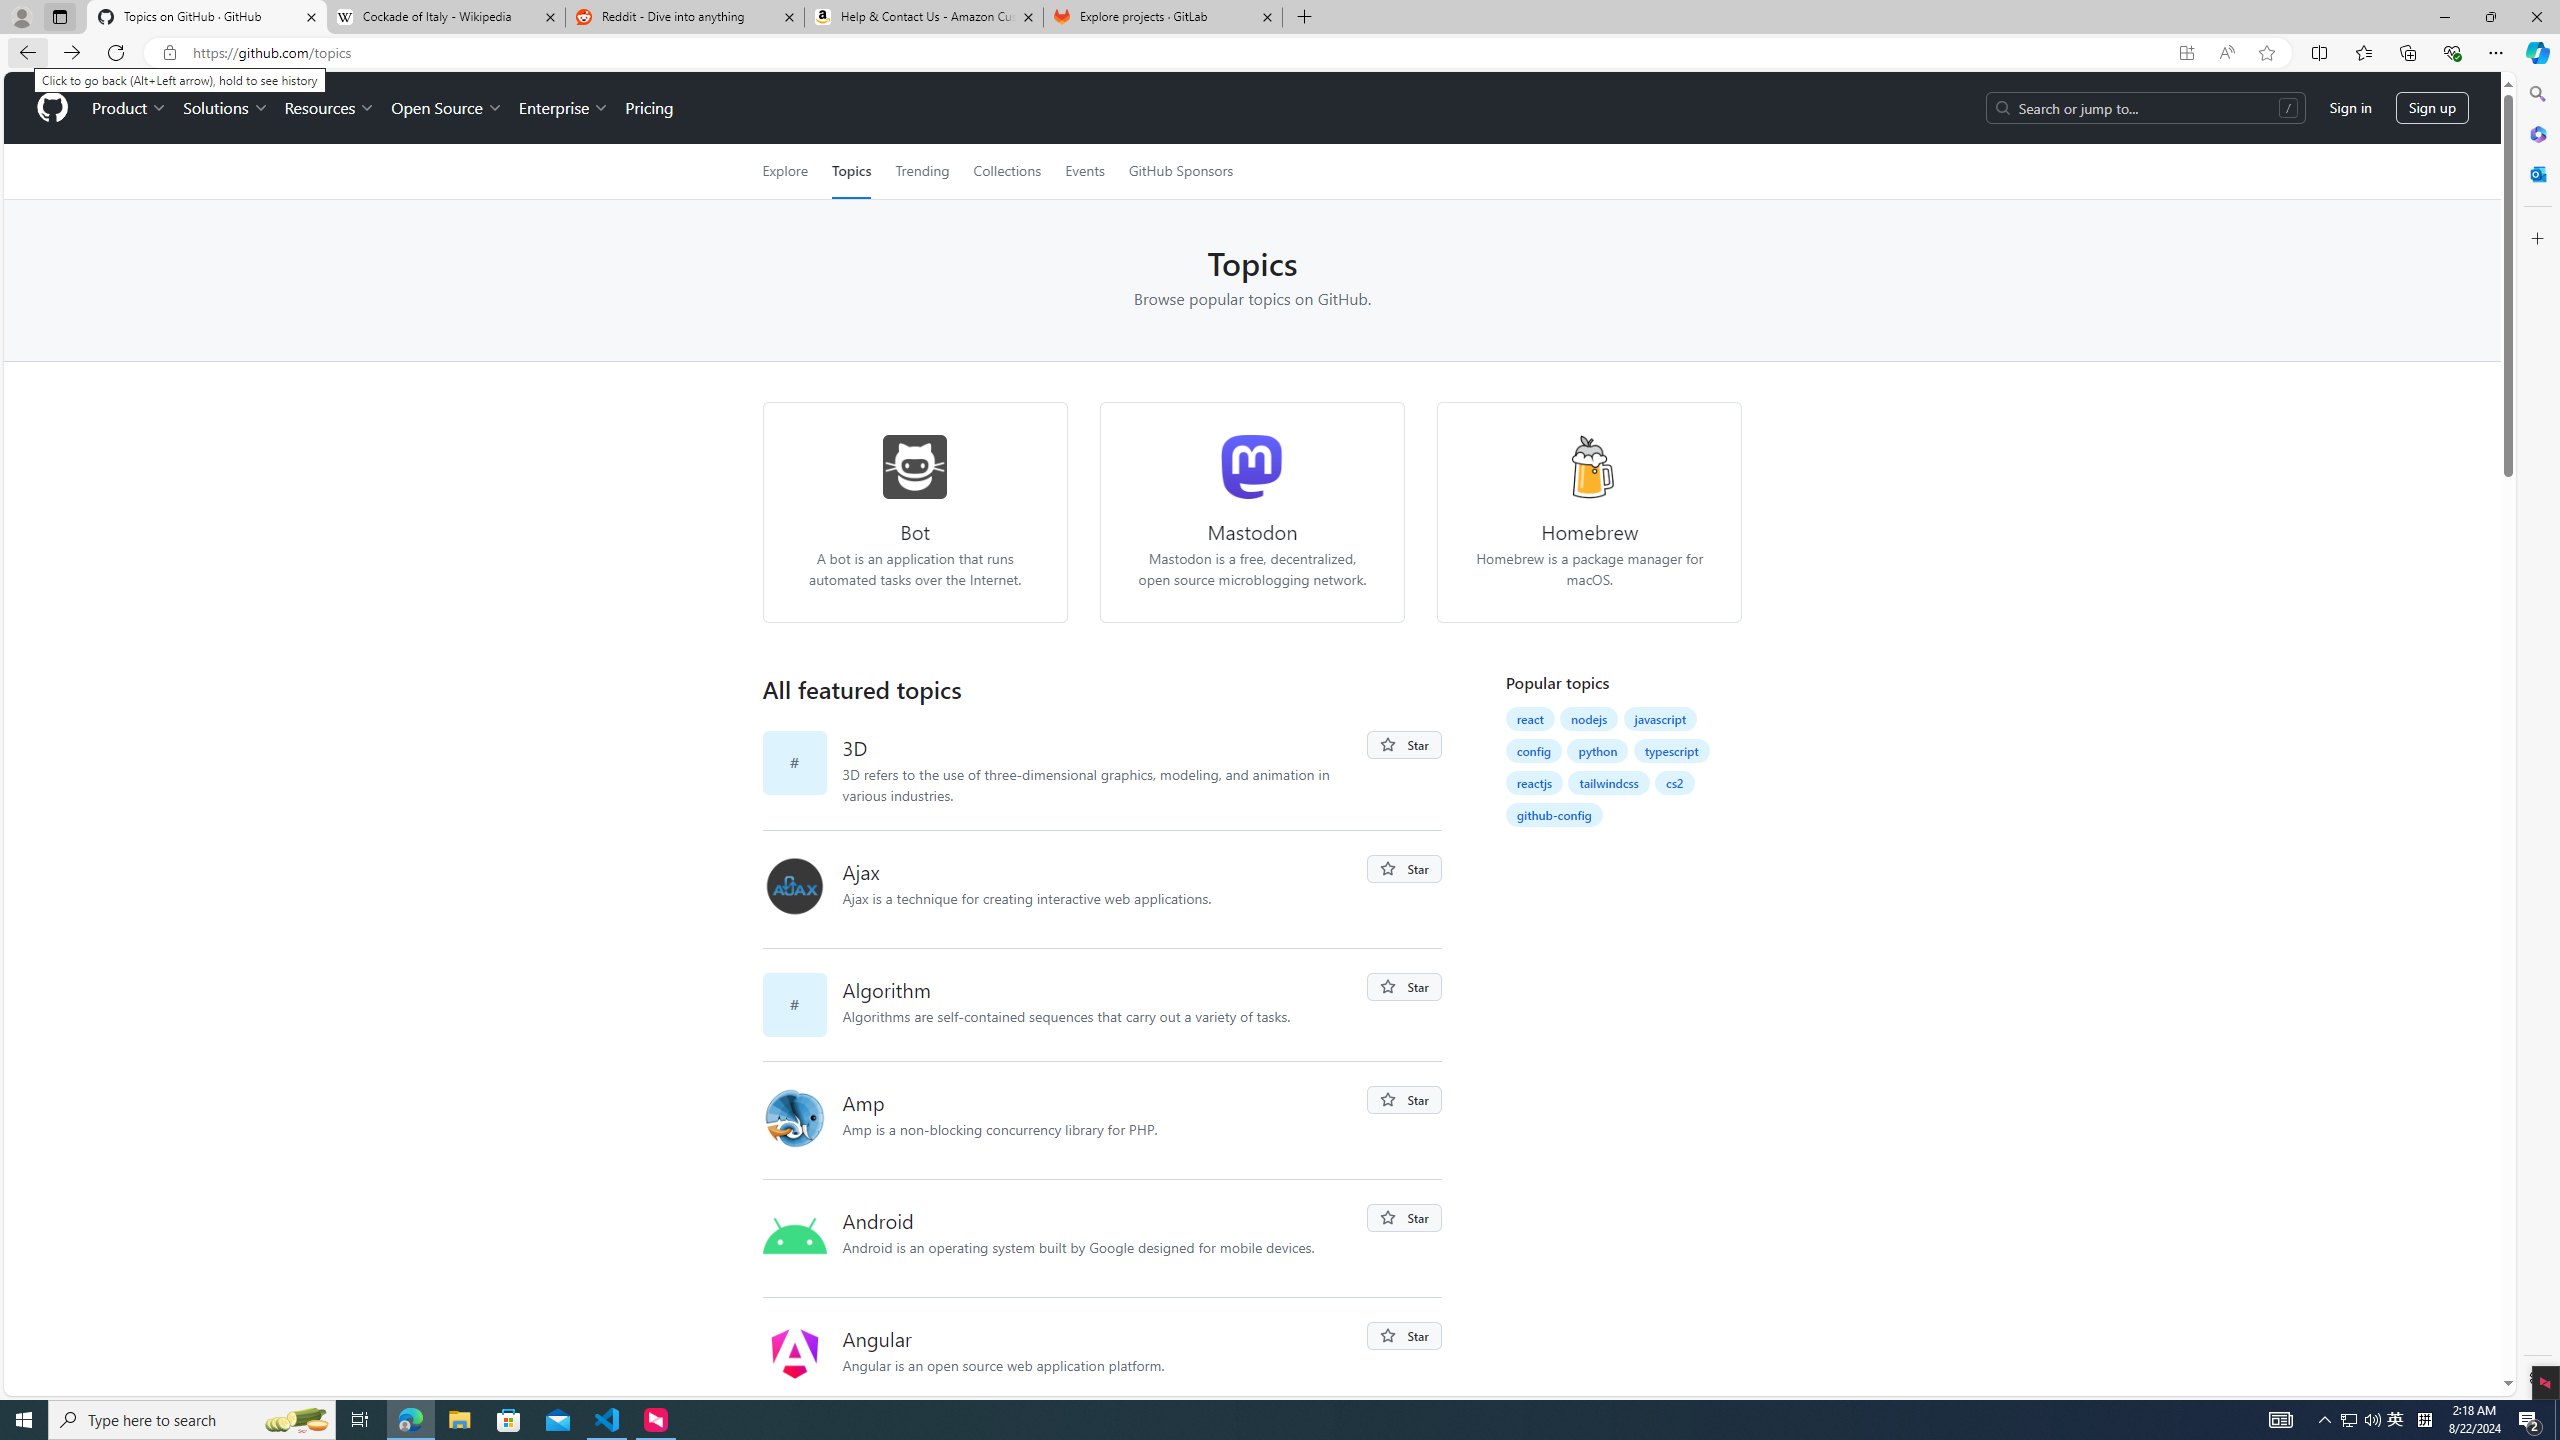 The width and height of the screenshot is (2560, 1440). Describe the element at coordinates (794, 1118) in the screenshot. I see `amphp` at that location.